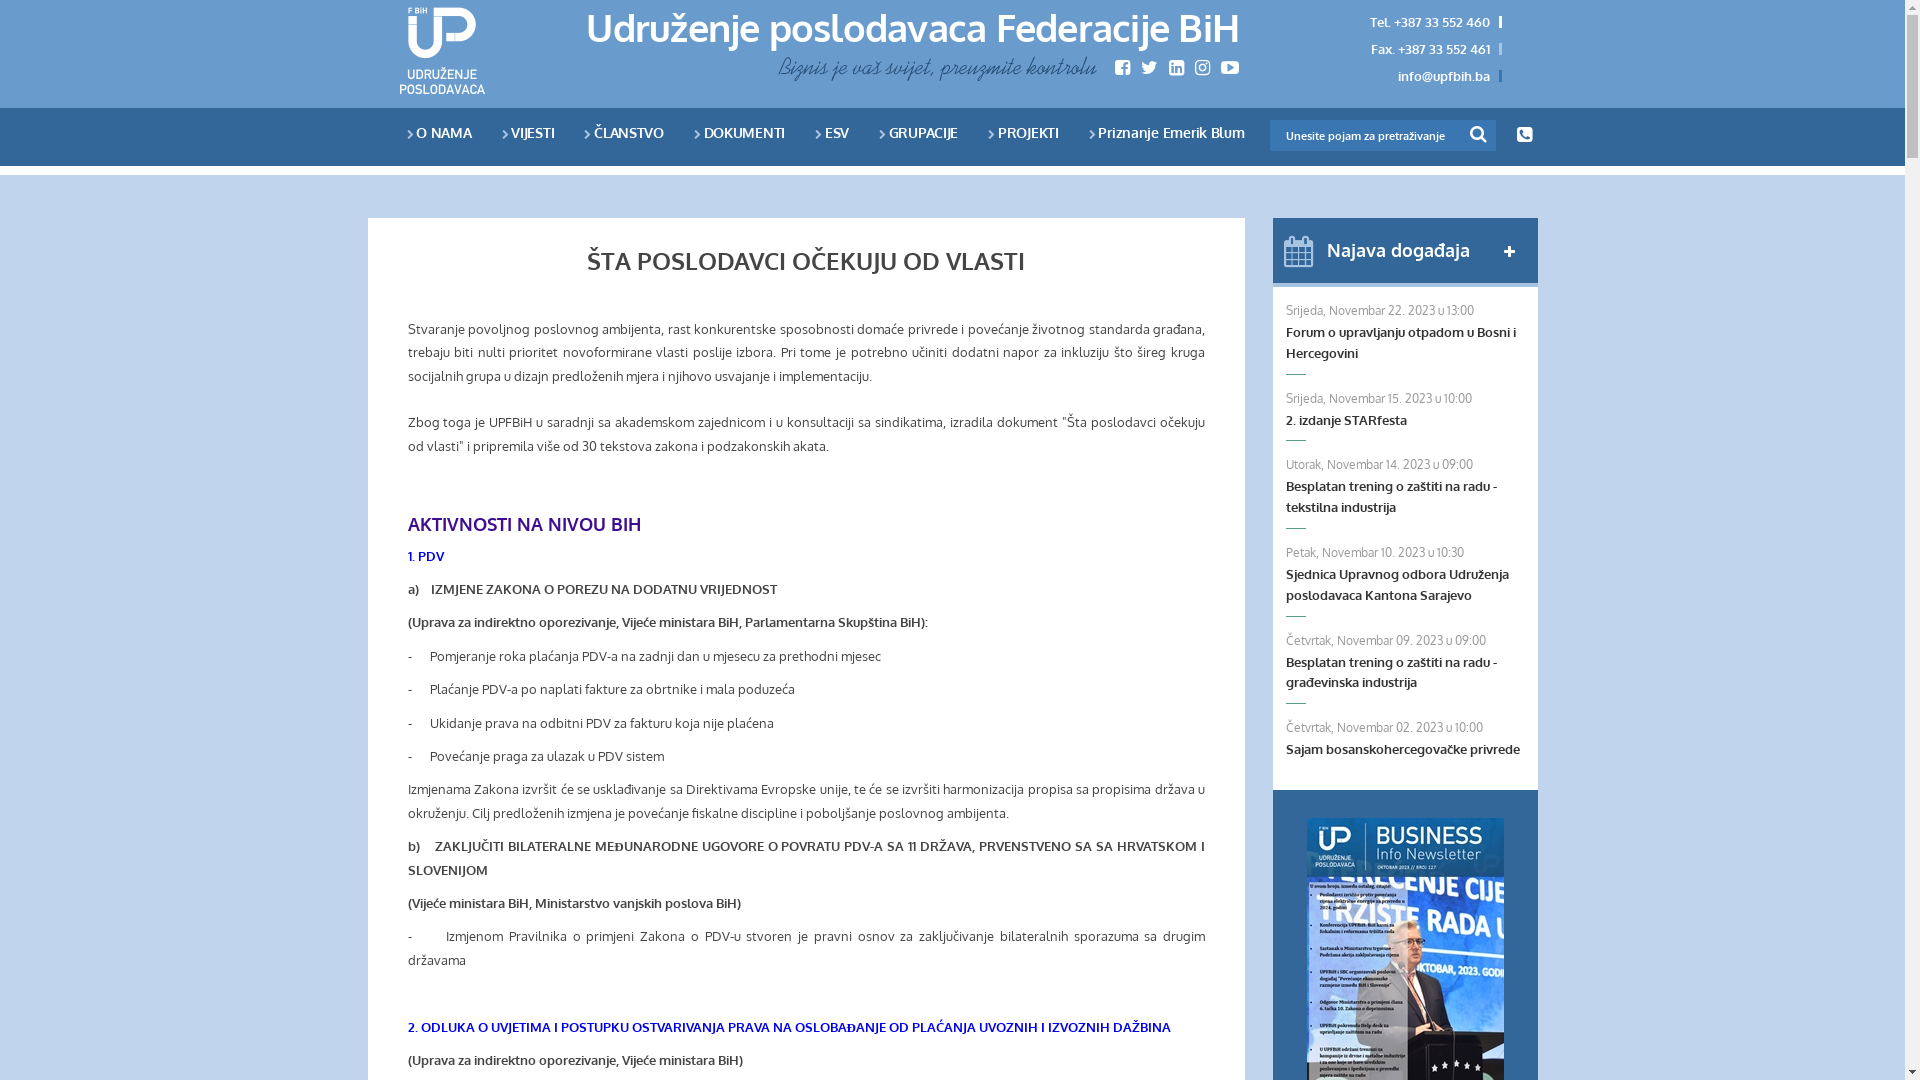 This screenshot has width=1920, height=1080. I want to click on PROJEKTI, so click(1023, 132).